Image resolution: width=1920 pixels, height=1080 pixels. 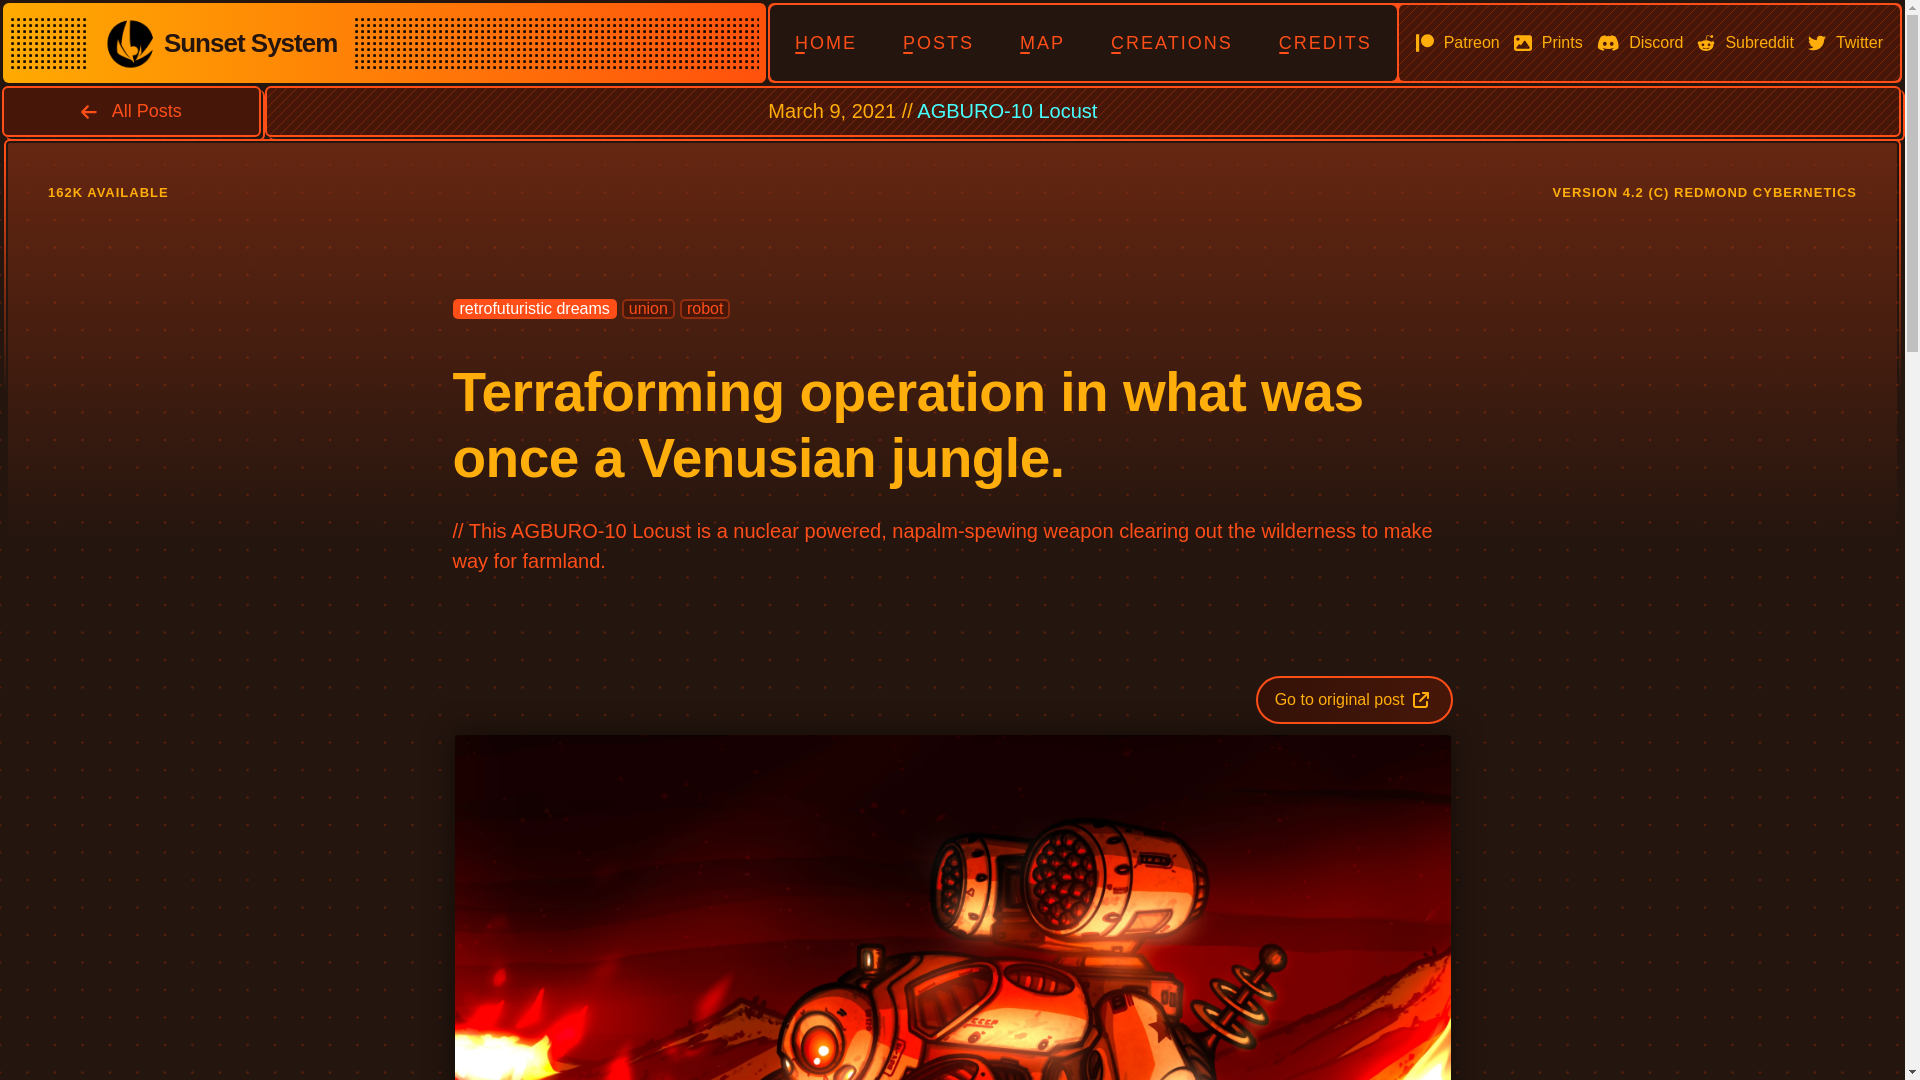 I want to click on HOME, so click(x=826, y=42).